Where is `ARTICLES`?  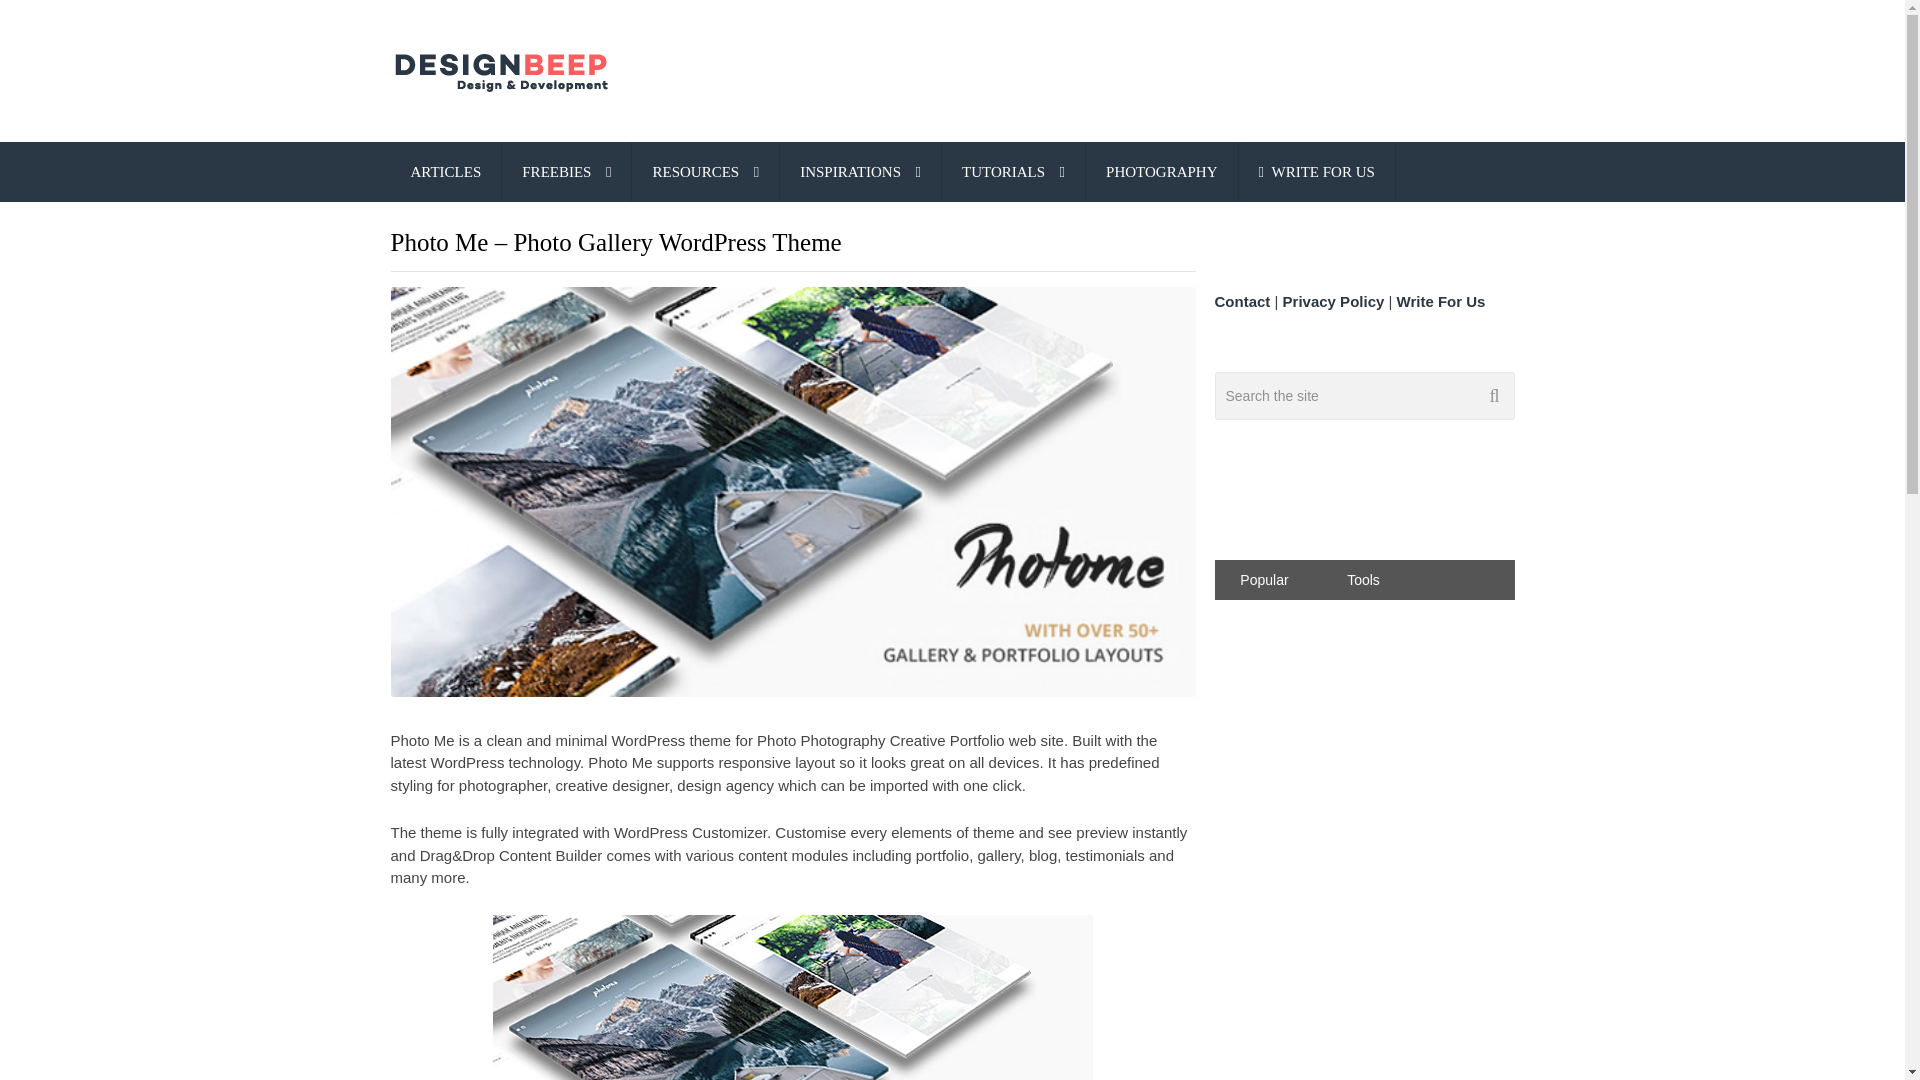 ARTICLES is located at coordinates (445, 171).